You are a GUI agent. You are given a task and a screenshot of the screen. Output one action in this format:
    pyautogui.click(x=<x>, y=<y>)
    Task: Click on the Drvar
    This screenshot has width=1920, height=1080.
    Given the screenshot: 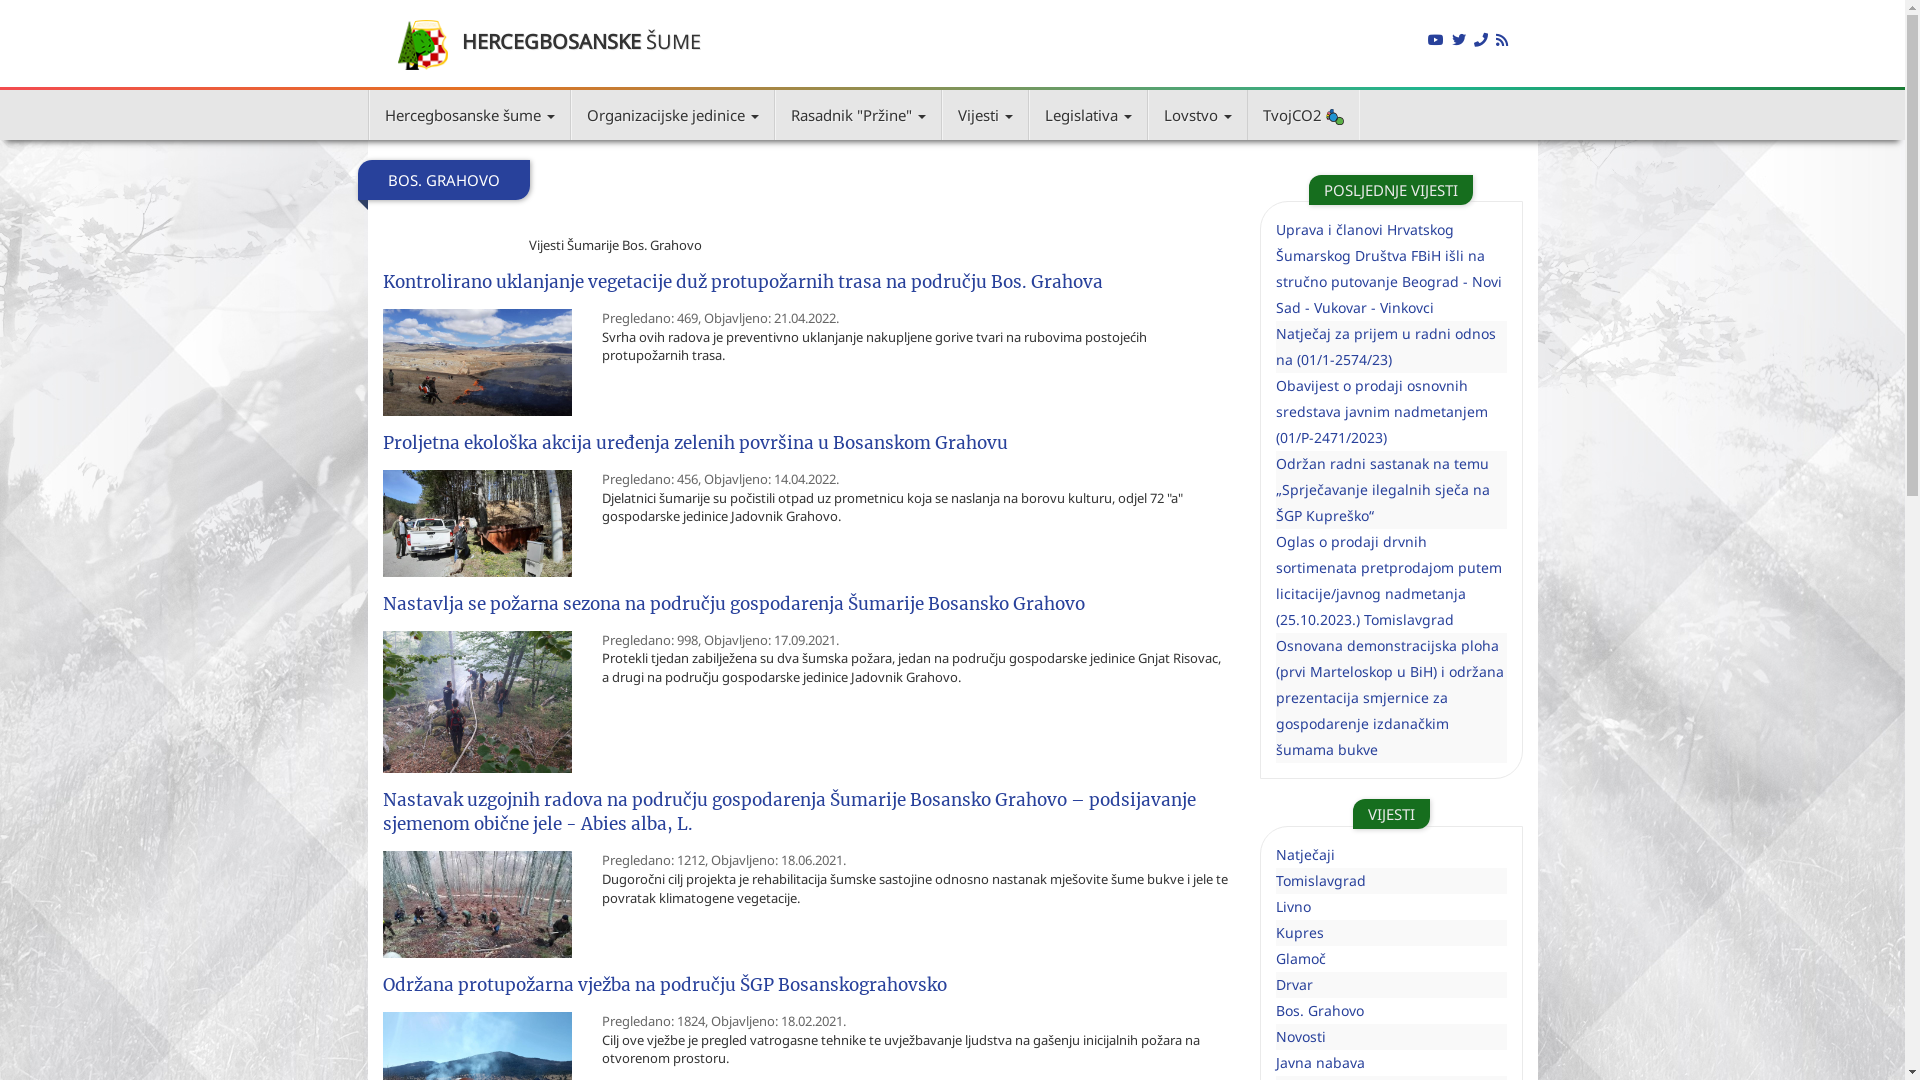 What is the action you would take?
    pyautogui.click(x=1294, y=984)
    